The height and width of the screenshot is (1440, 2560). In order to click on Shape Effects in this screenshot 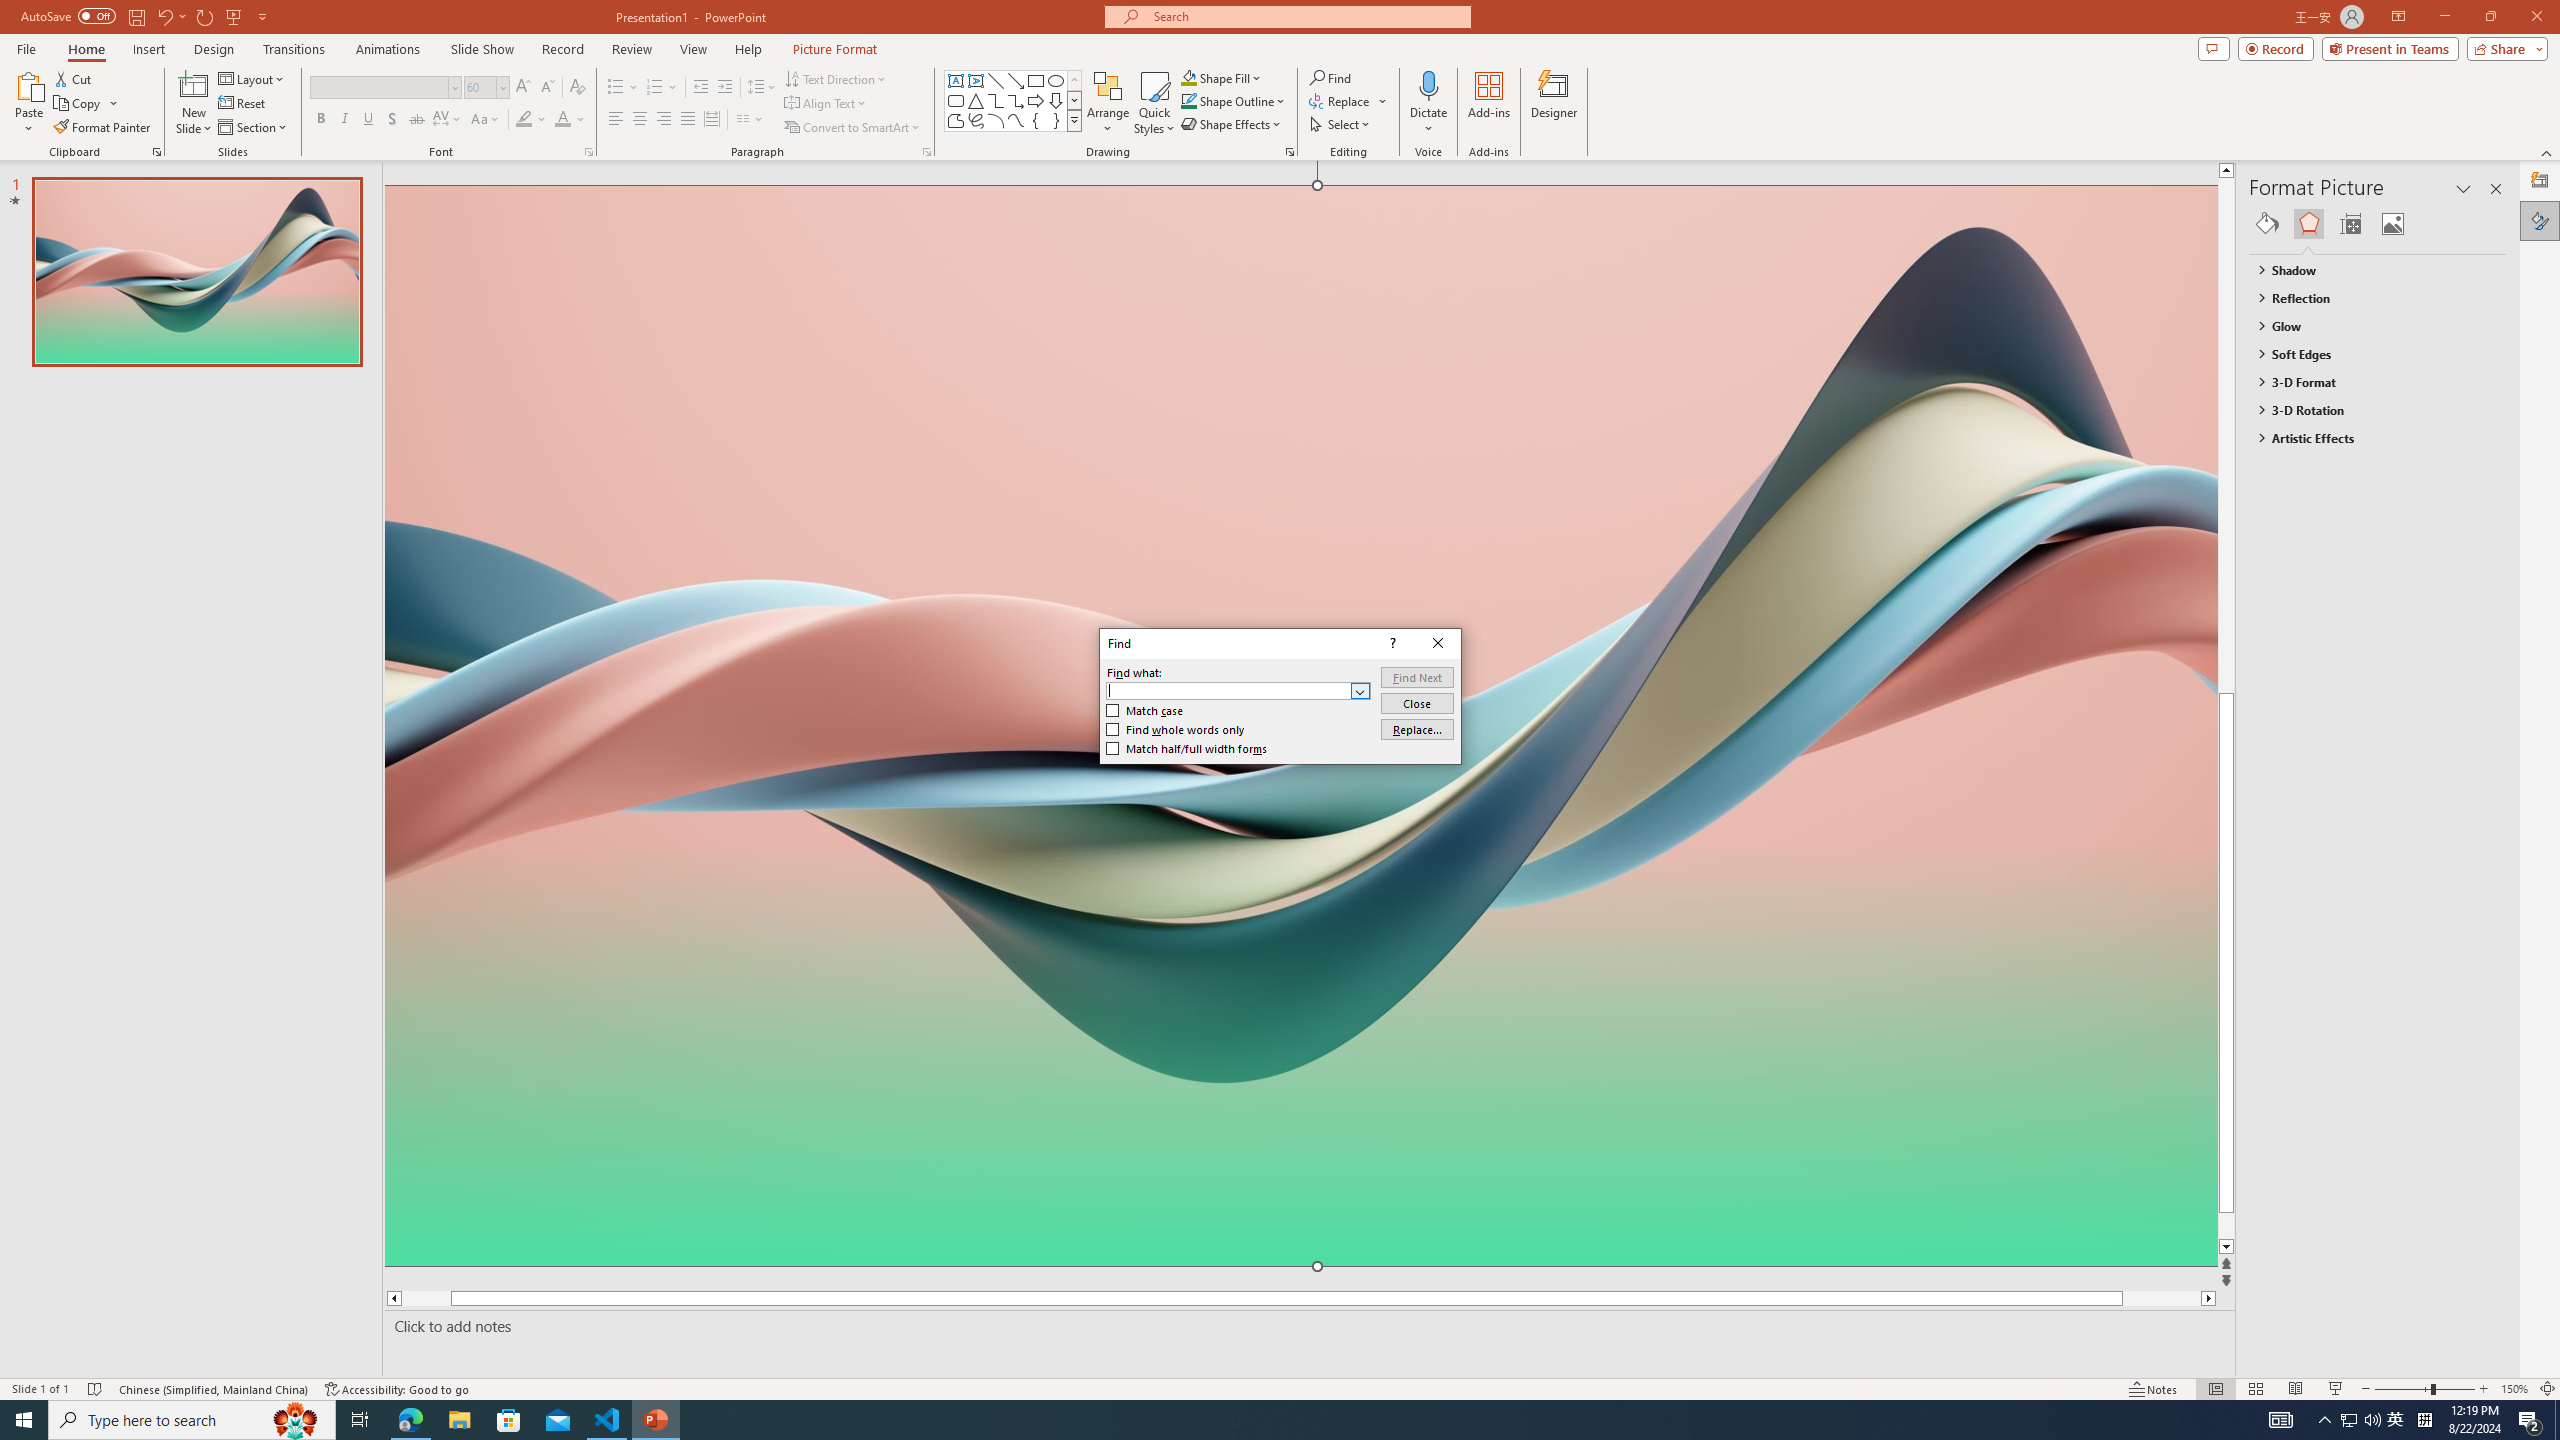, I will do `click(1232, 124)`.